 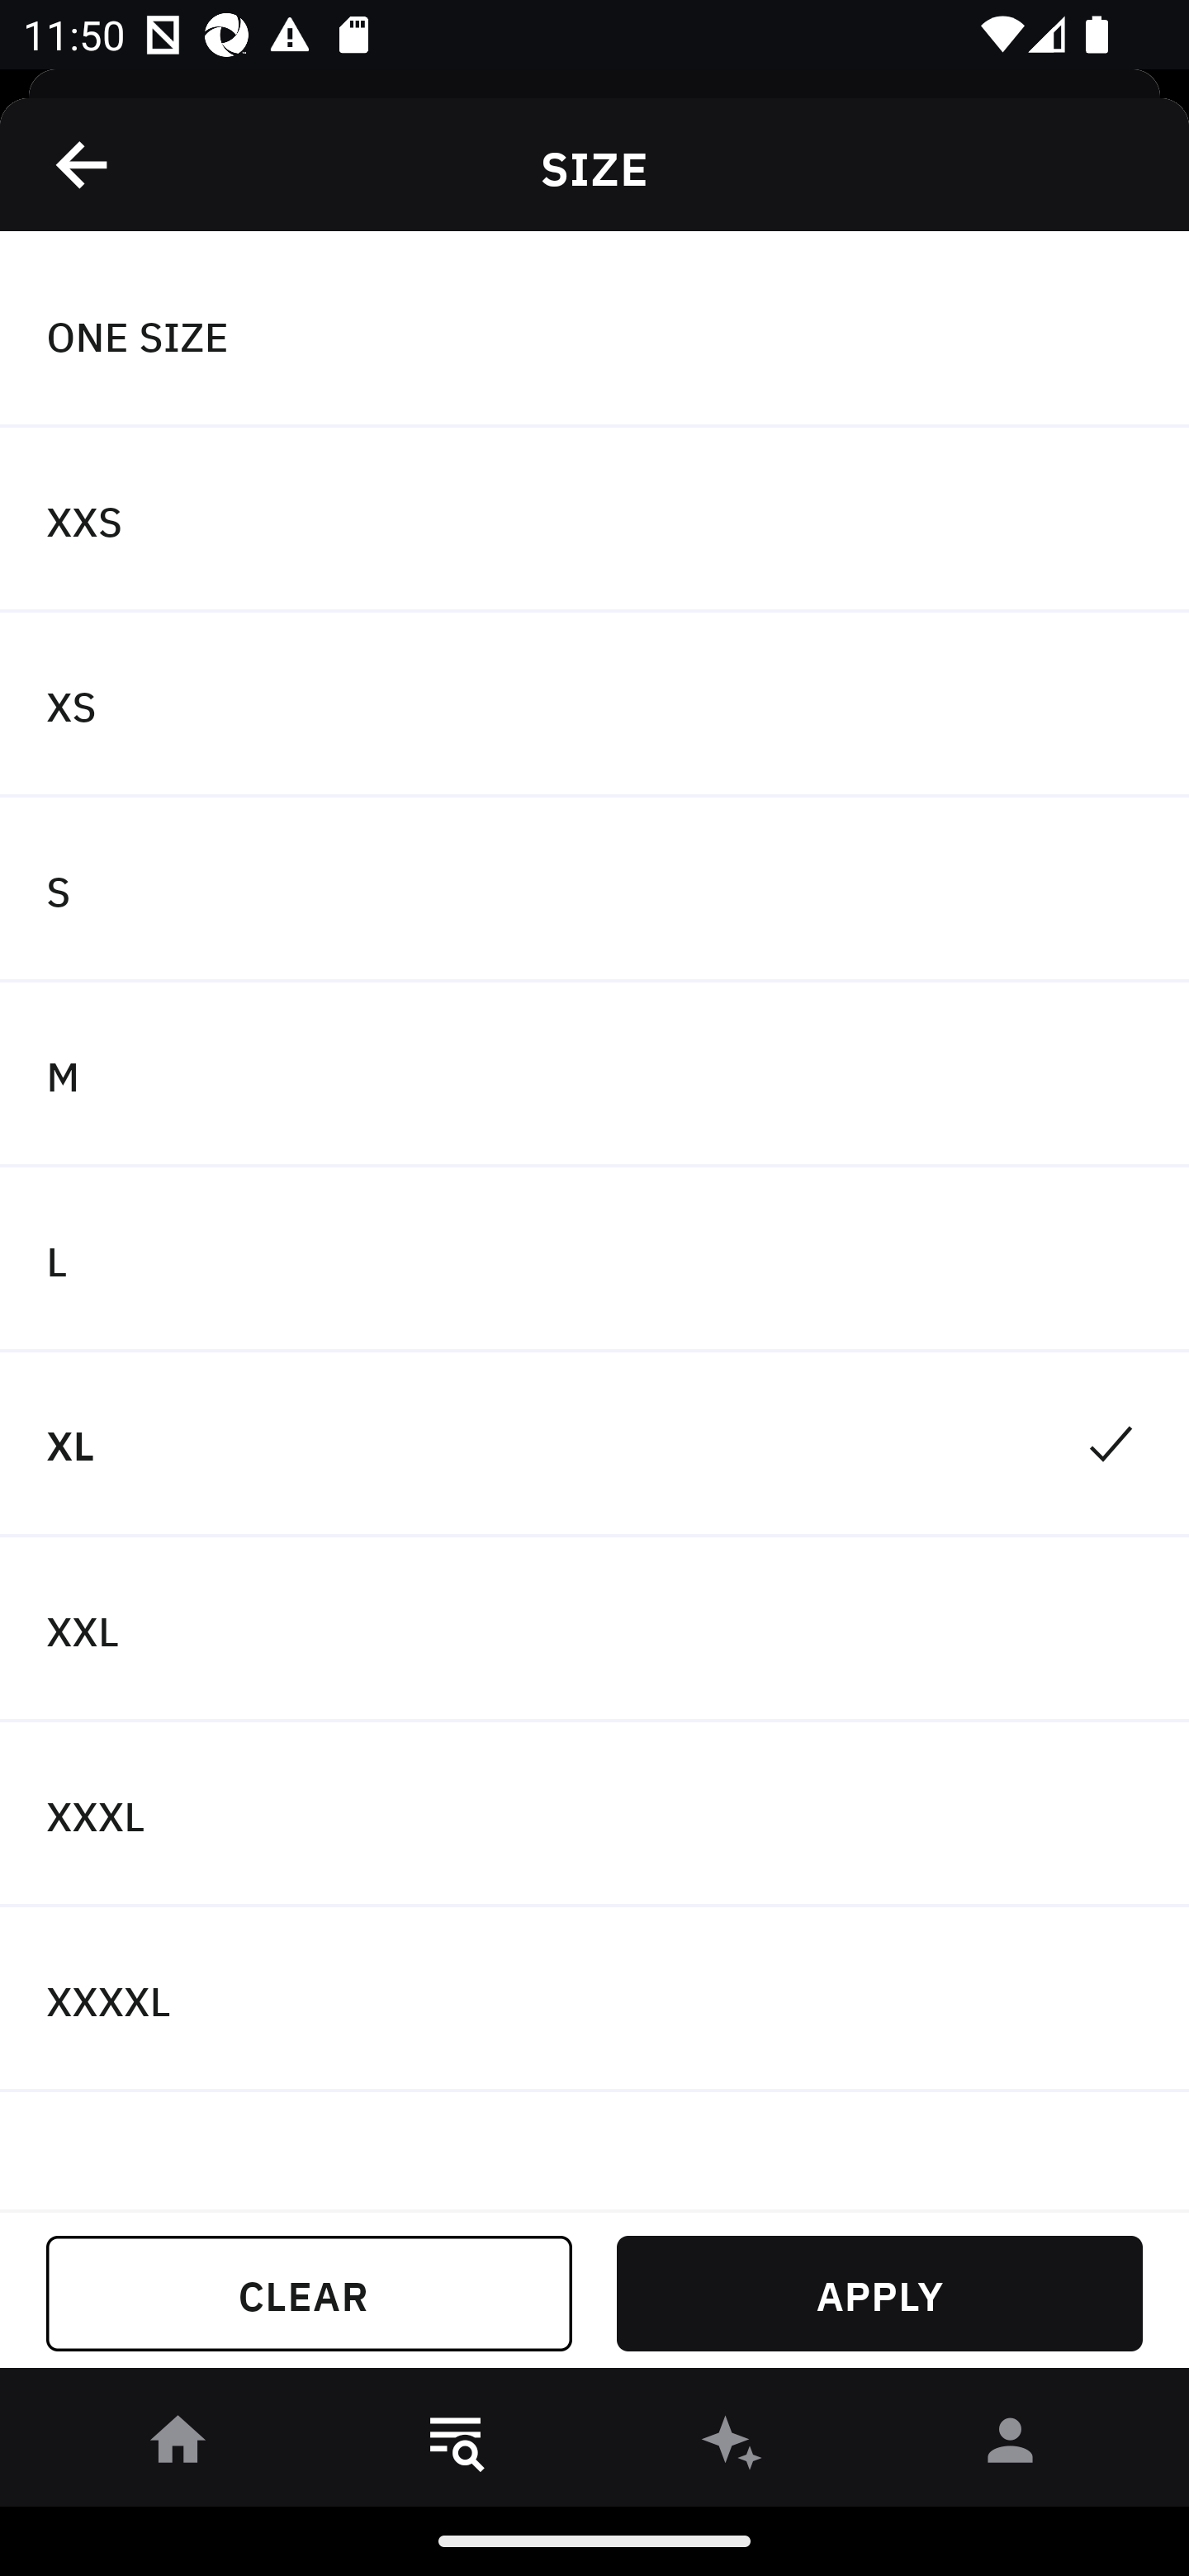 I want to click on , so click(x=83, y=164).